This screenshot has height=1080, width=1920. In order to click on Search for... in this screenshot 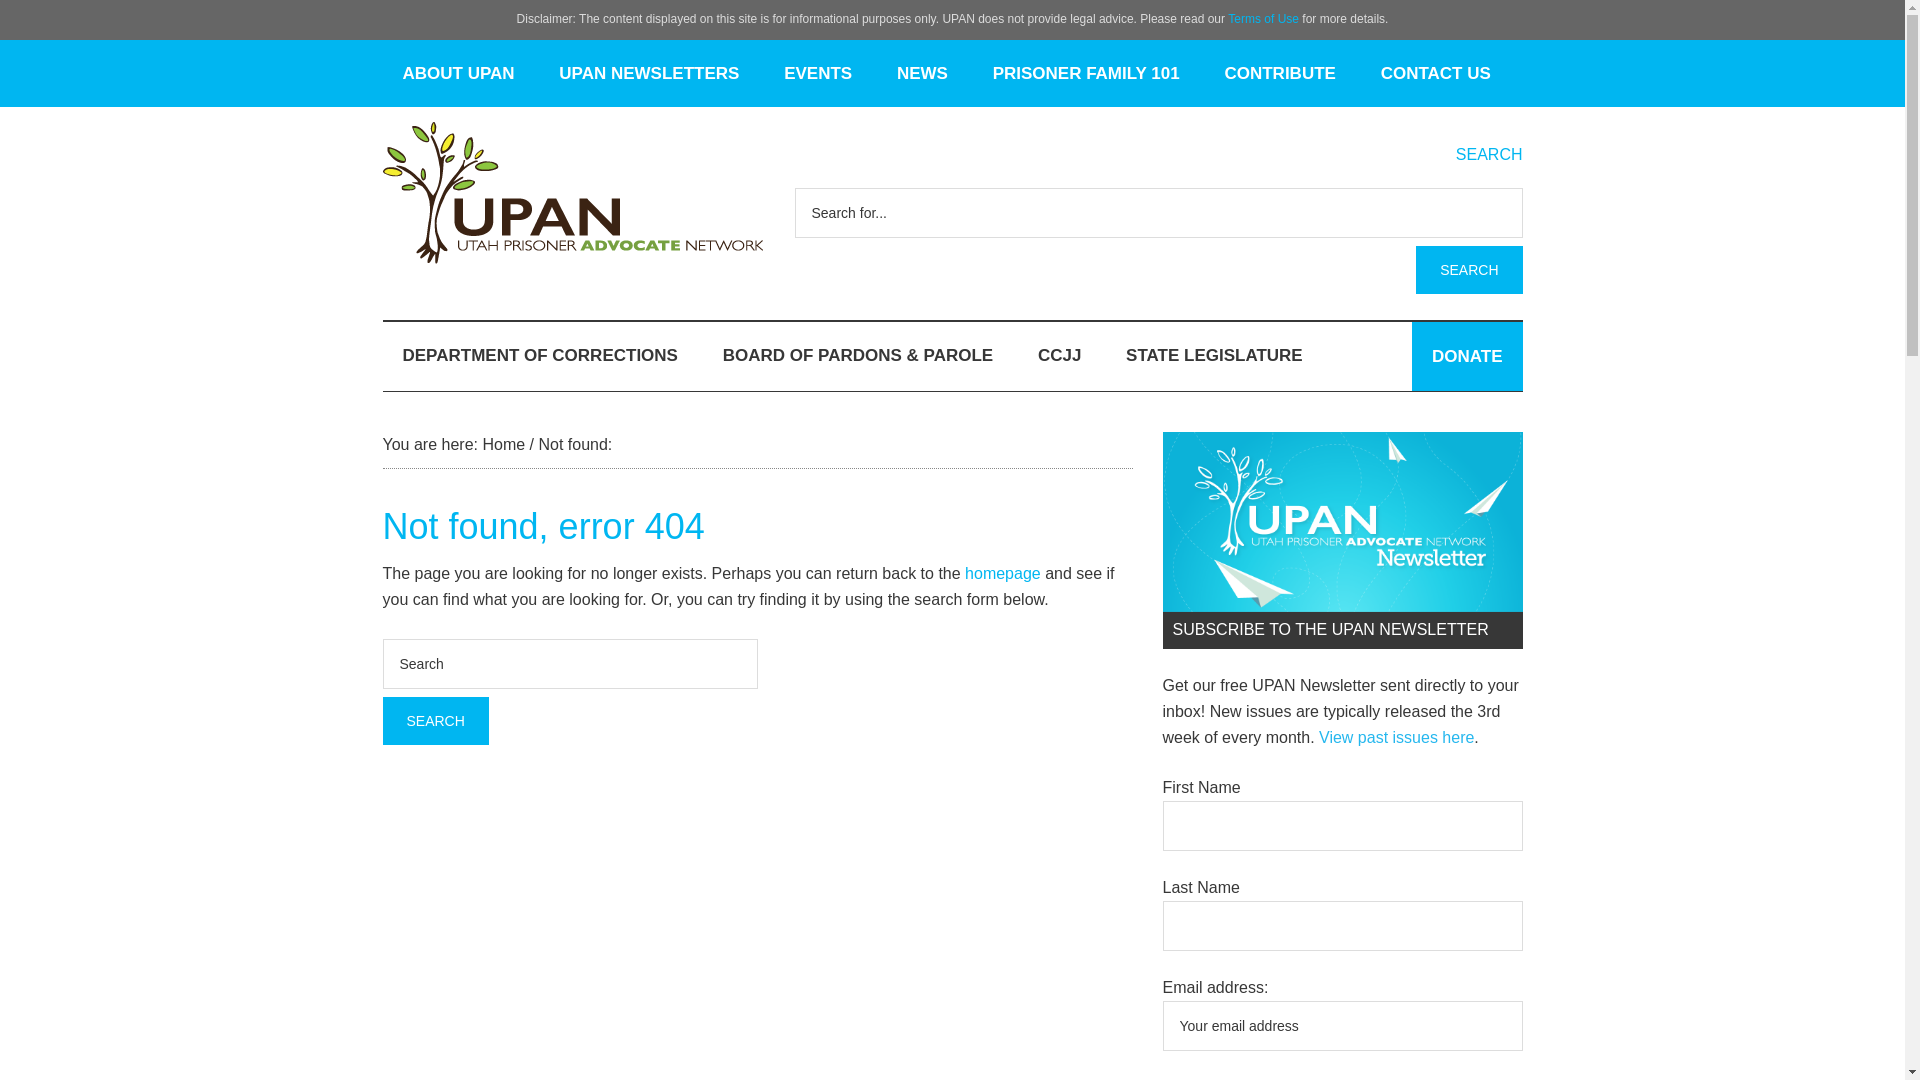, I will do `click(1158, 212)`.